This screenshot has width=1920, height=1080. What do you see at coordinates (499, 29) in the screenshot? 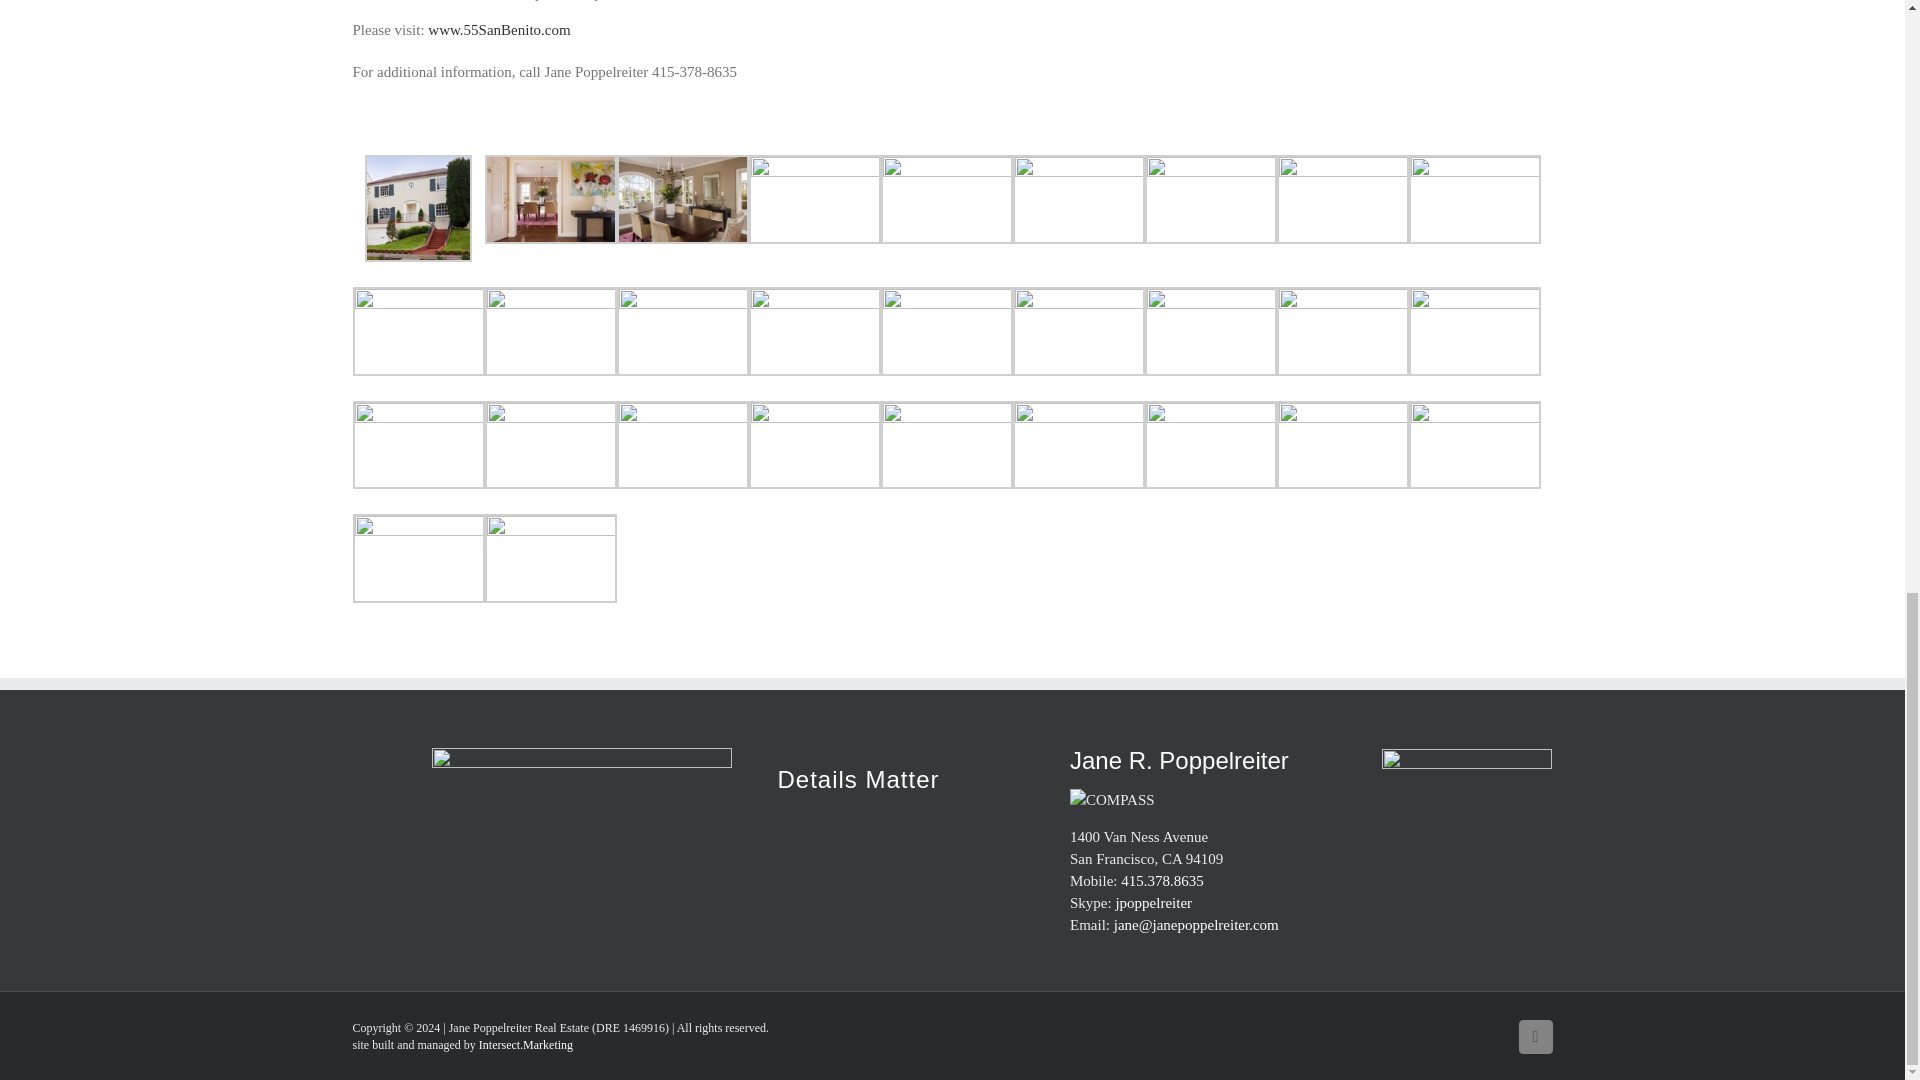
I see `www.55SanBenito.com` at bounding box center [499, 29].